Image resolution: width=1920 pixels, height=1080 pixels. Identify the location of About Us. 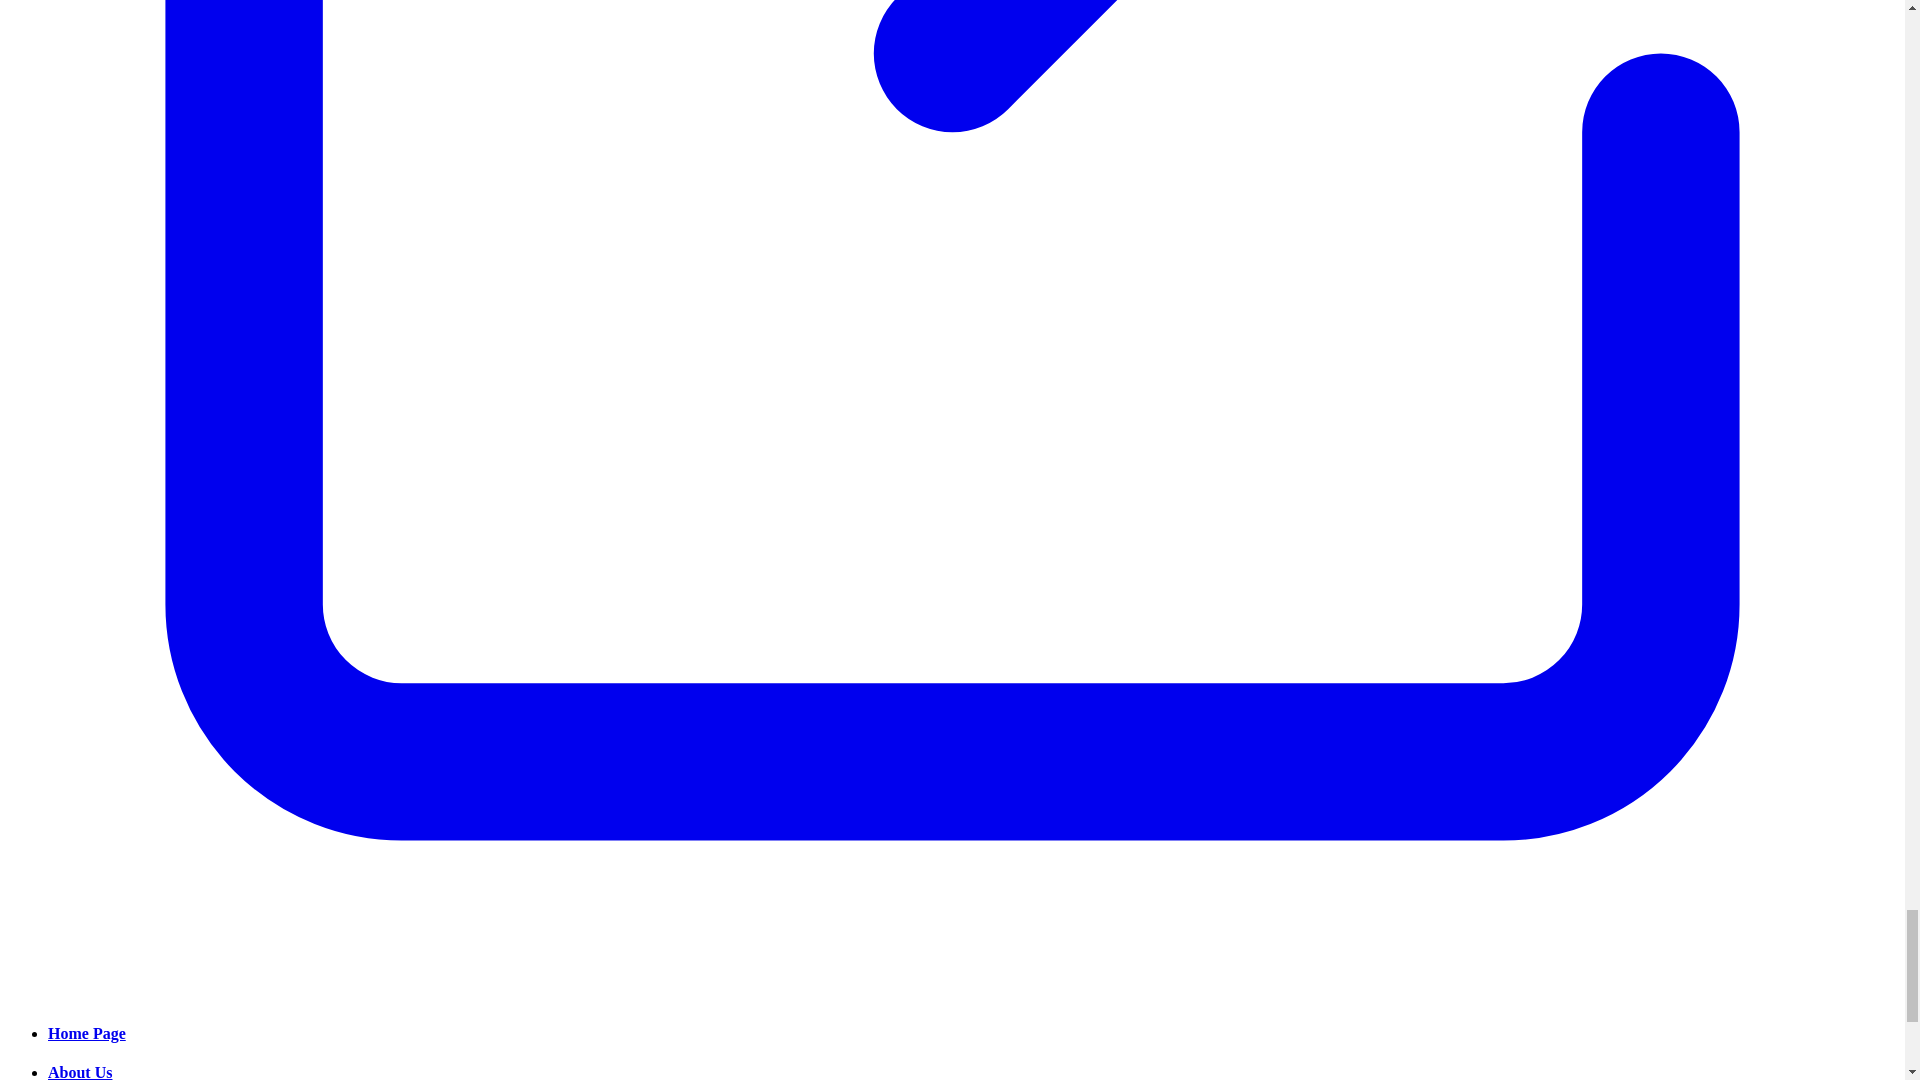
(80, 1072).